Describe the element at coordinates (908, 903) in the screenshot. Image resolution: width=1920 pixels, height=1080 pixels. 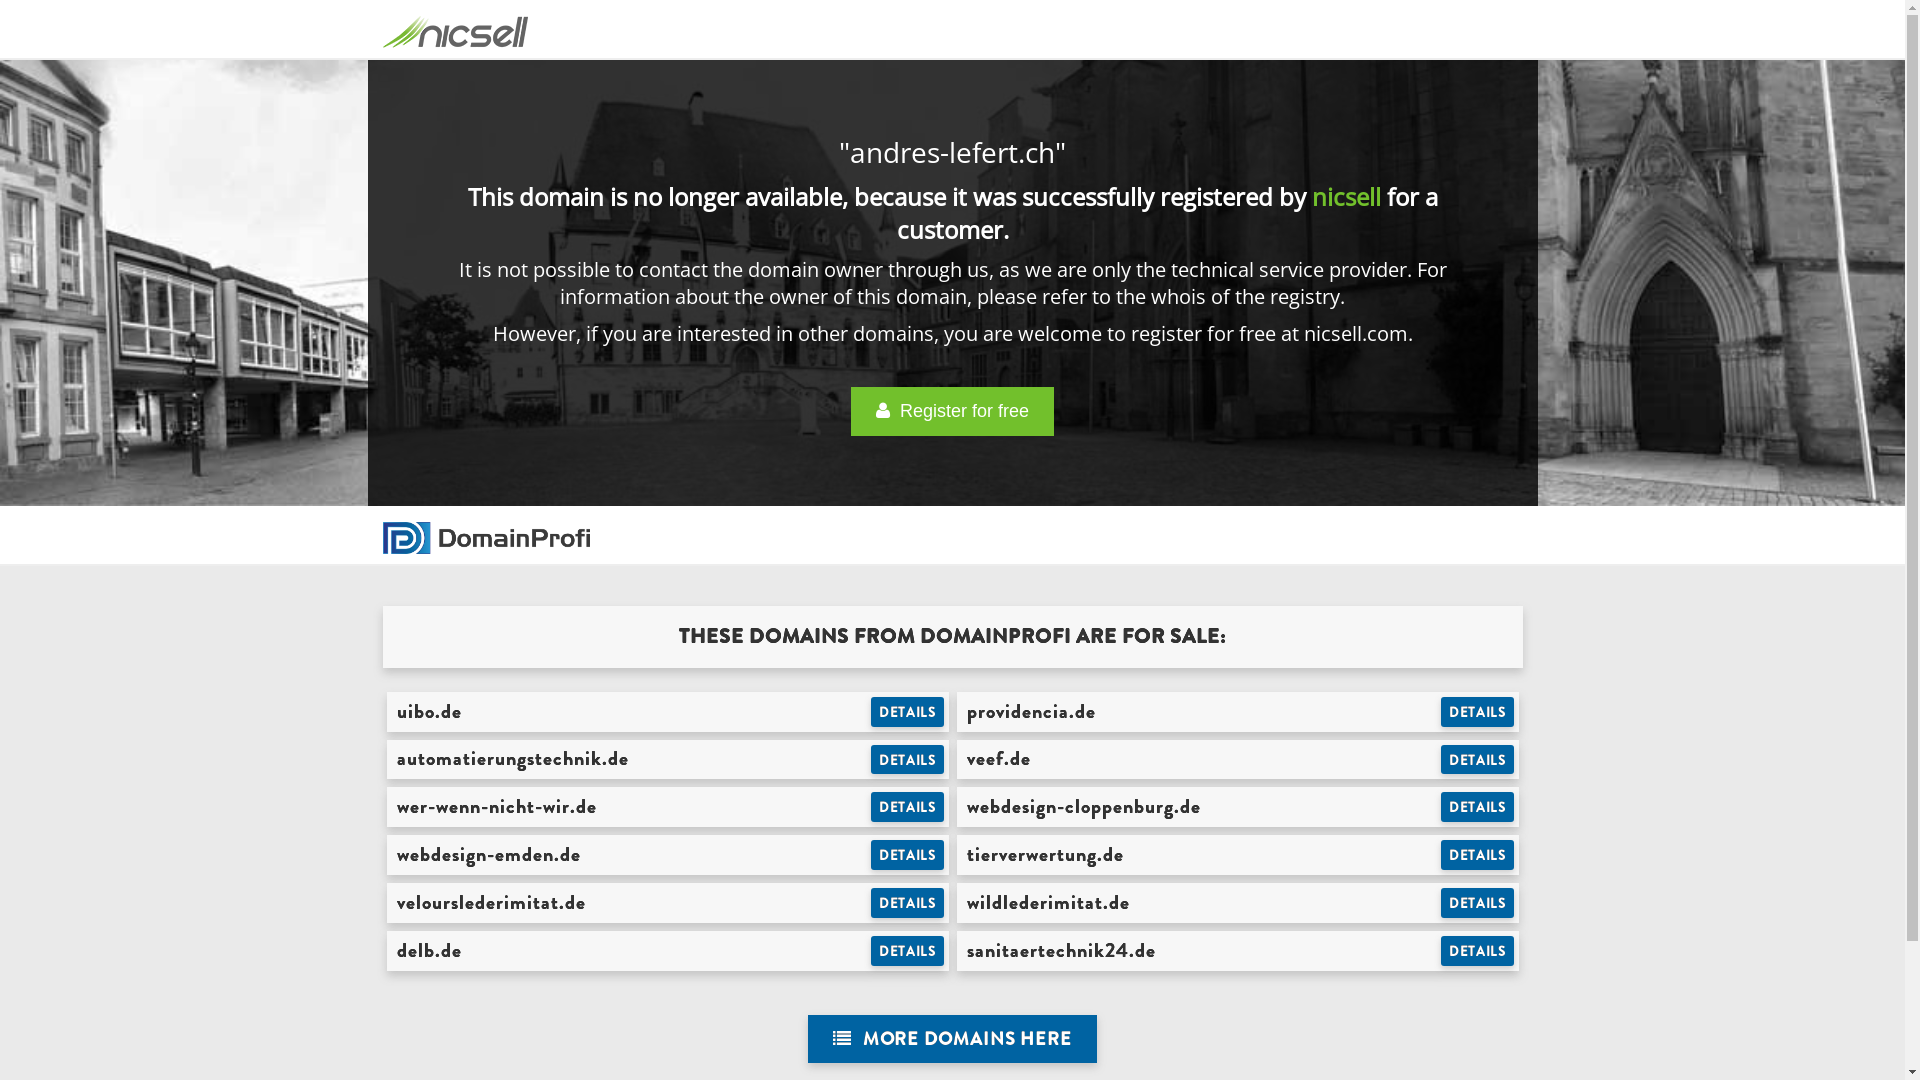
I see `DETAILS` at that location.